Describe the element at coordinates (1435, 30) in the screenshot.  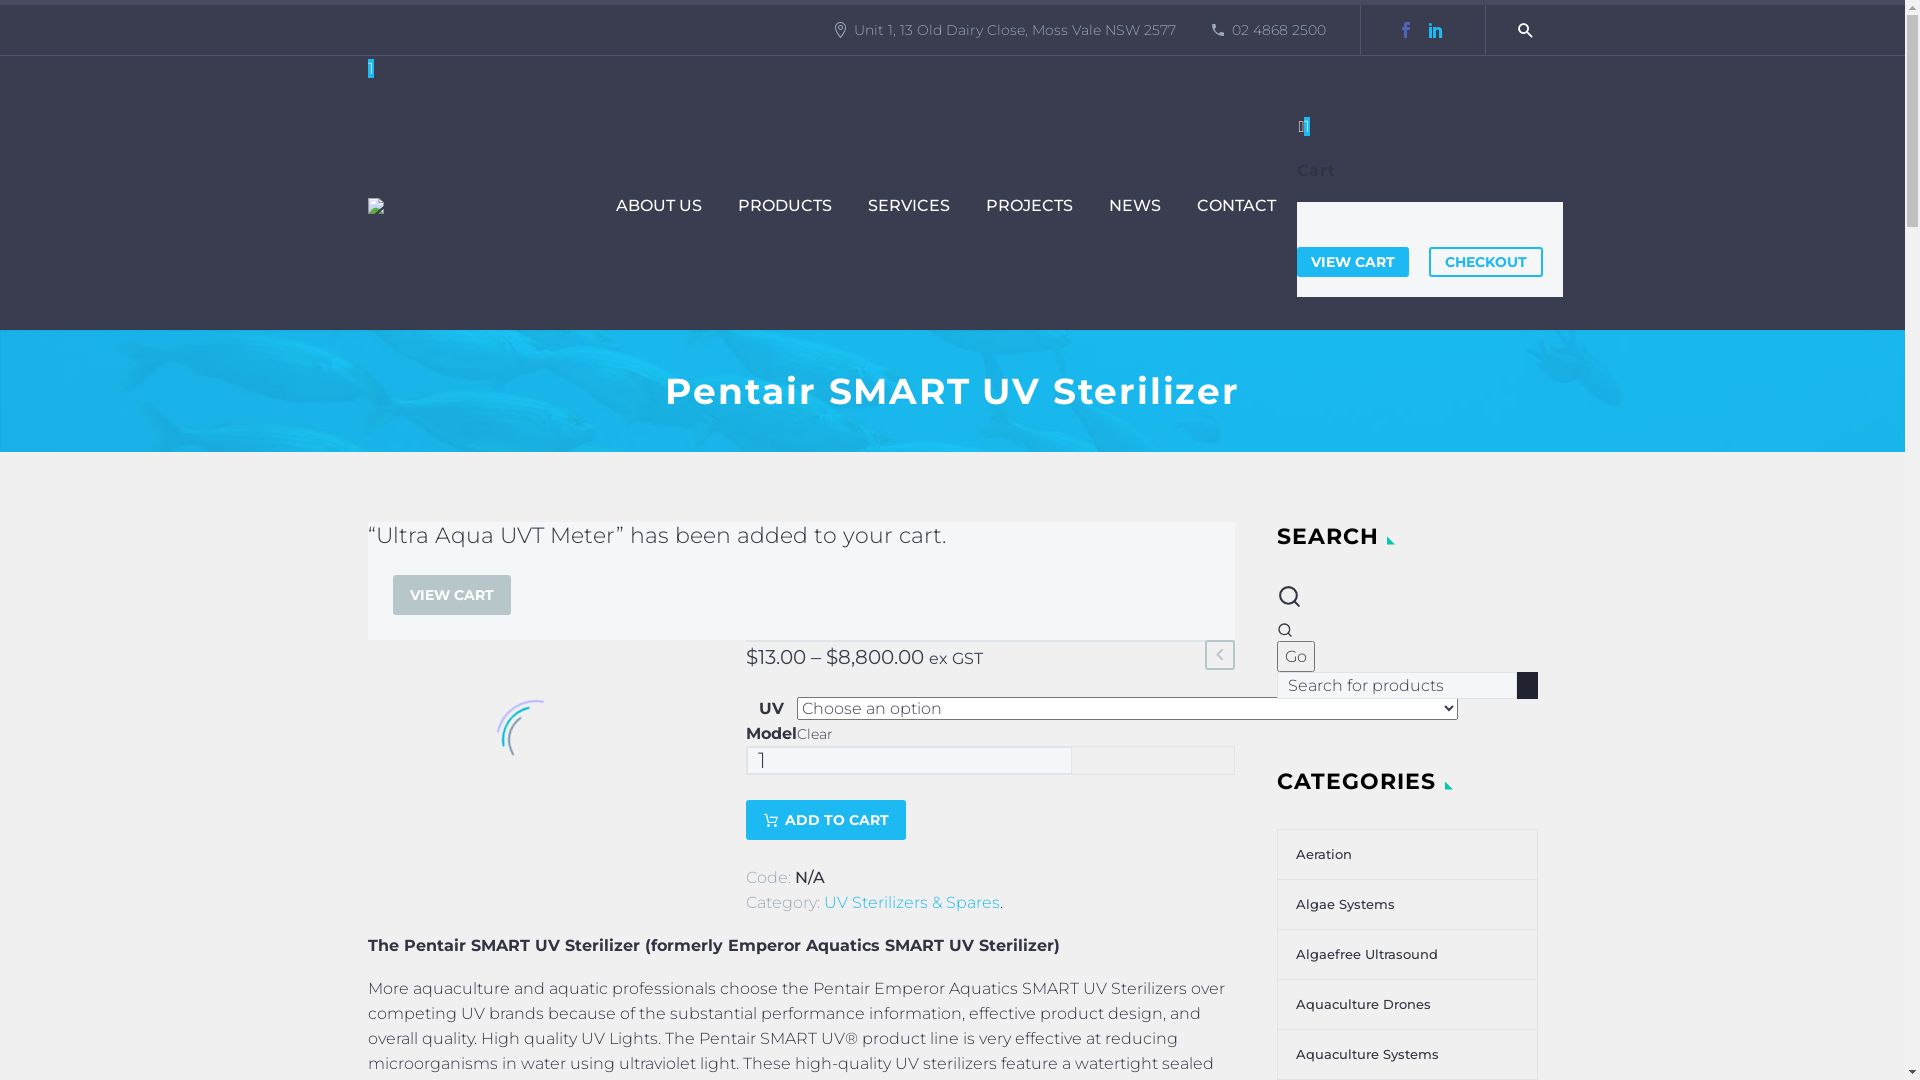
I see `LinkedIn` at that location.